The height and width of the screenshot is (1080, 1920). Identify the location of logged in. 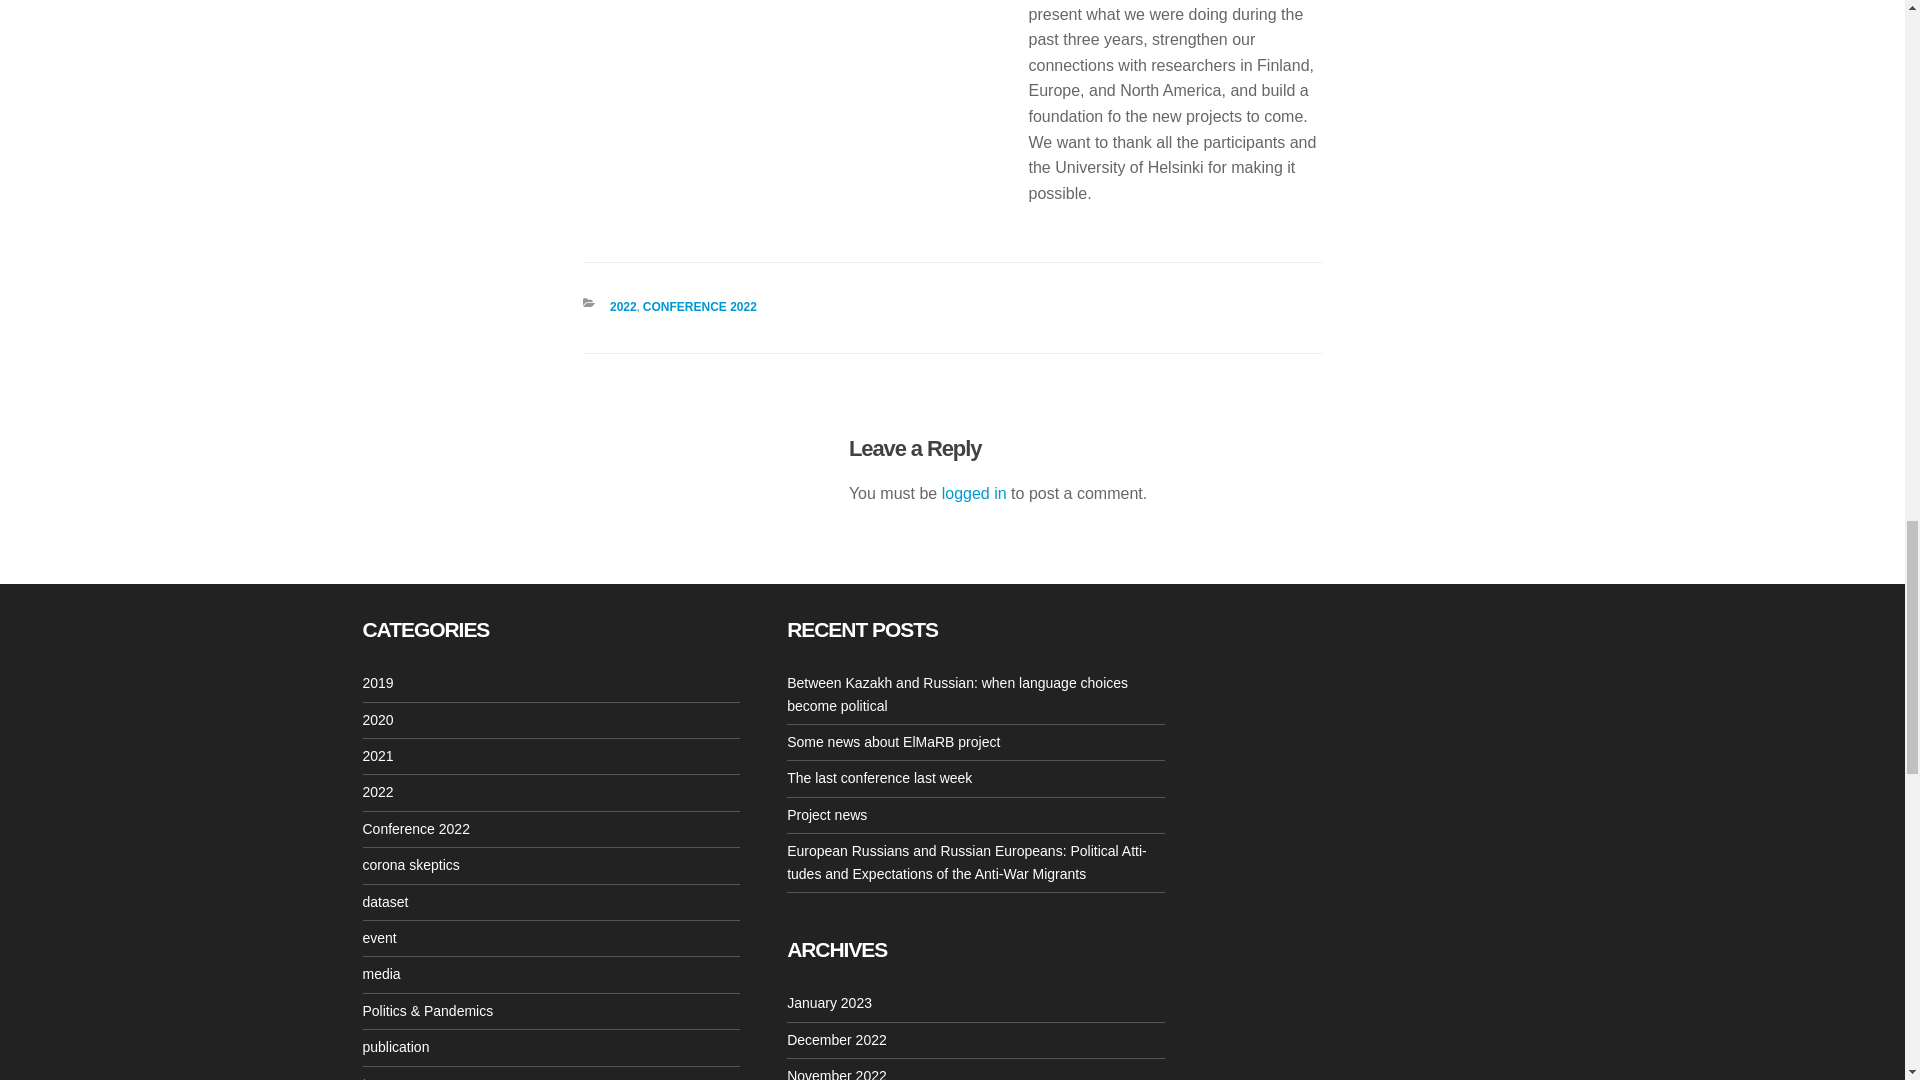
(974, 493).